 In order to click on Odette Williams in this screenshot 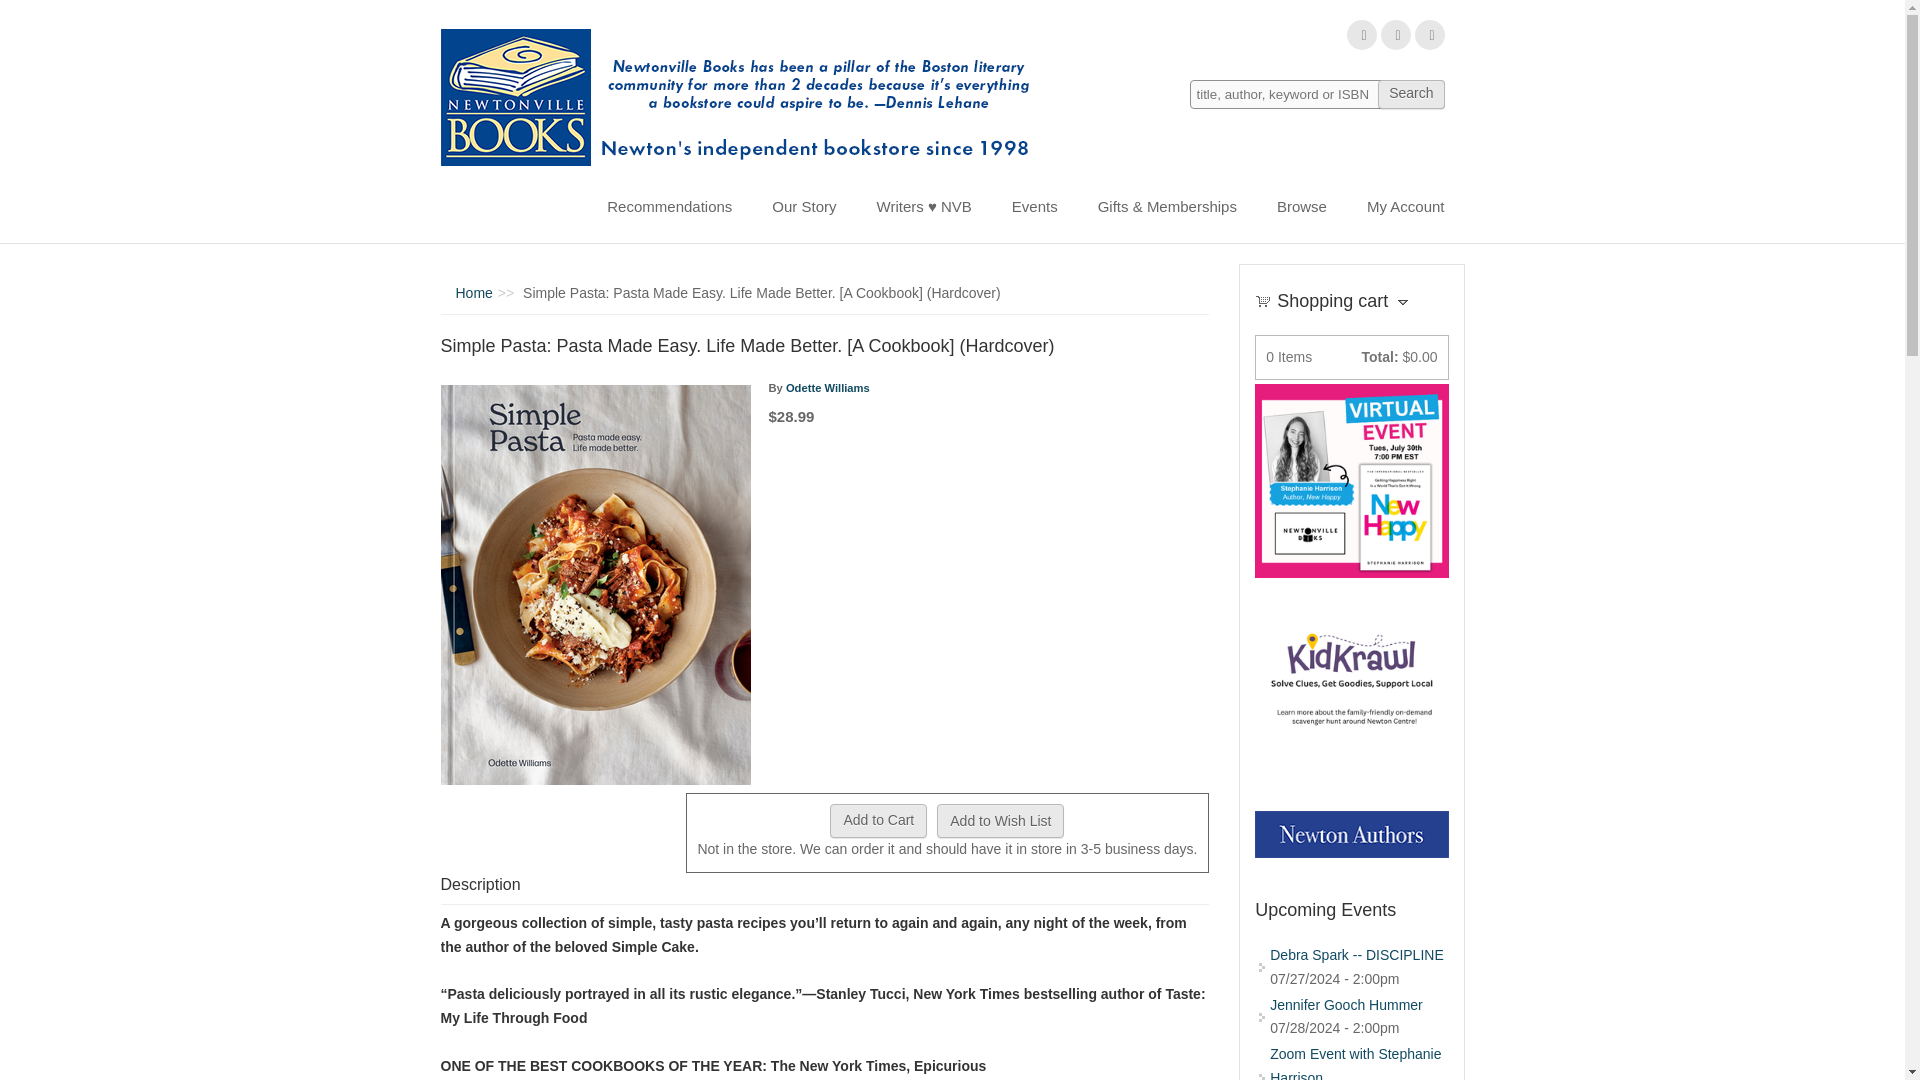, I will do `click(827, 388)`.